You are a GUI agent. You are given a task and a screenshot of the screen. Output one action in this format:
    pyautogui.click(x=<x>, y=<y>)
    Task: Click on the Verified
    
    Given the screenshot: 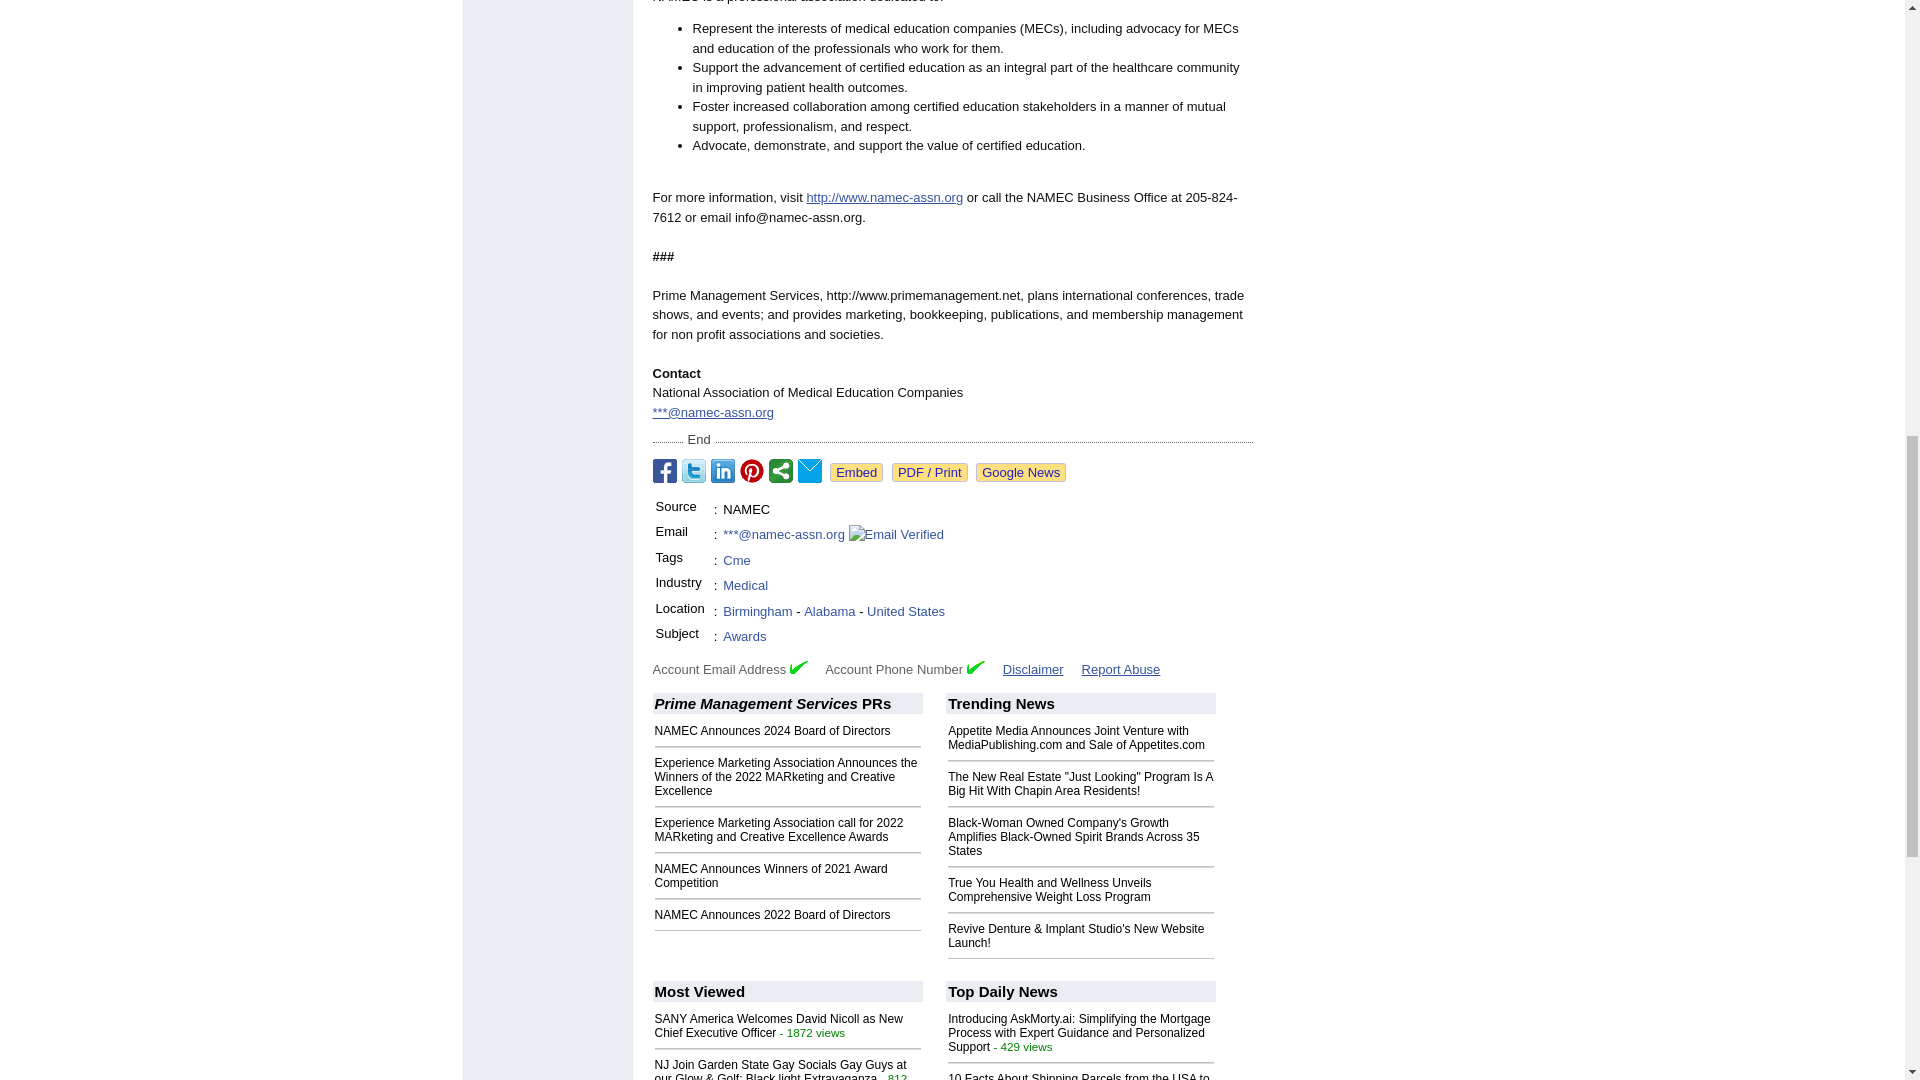 What is the action you would take?
    pyautogui.click(x=798, y=666)
    